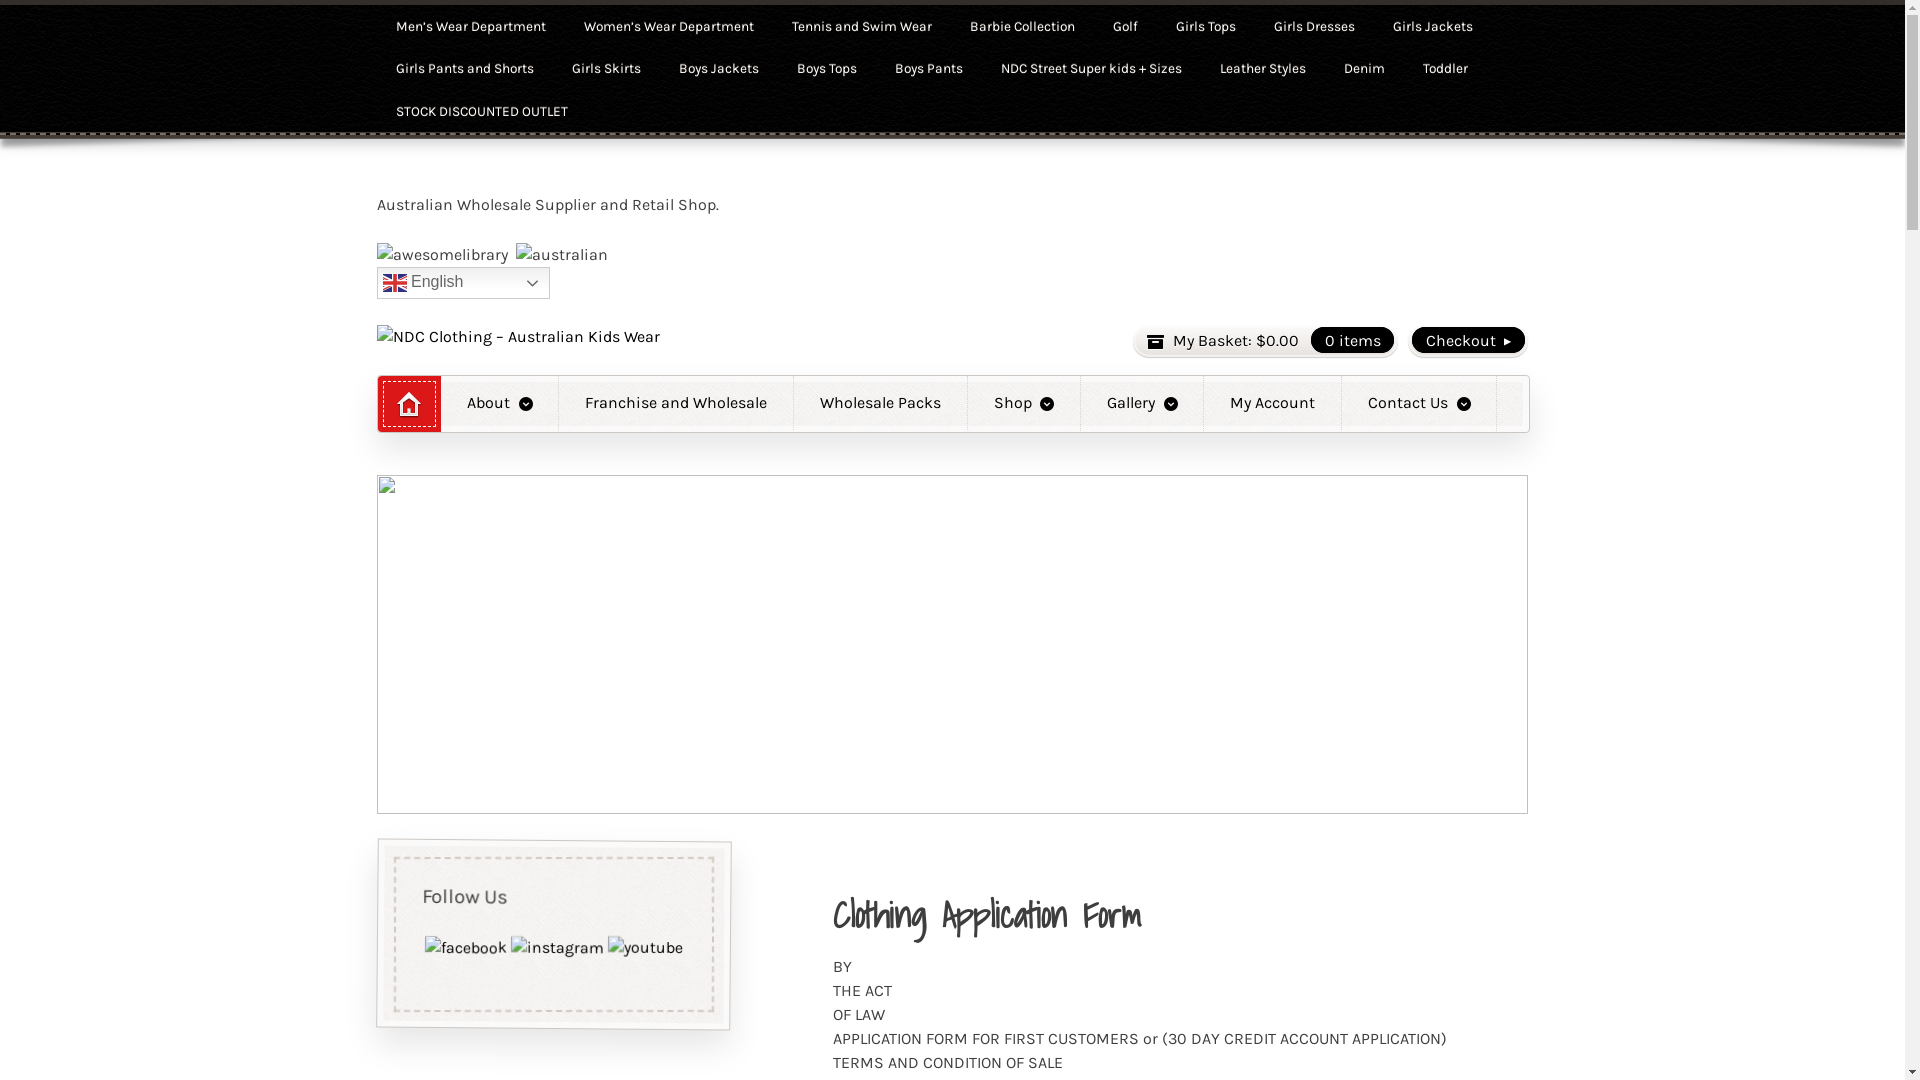  I want to click on Gallery, so click(1142, 404).